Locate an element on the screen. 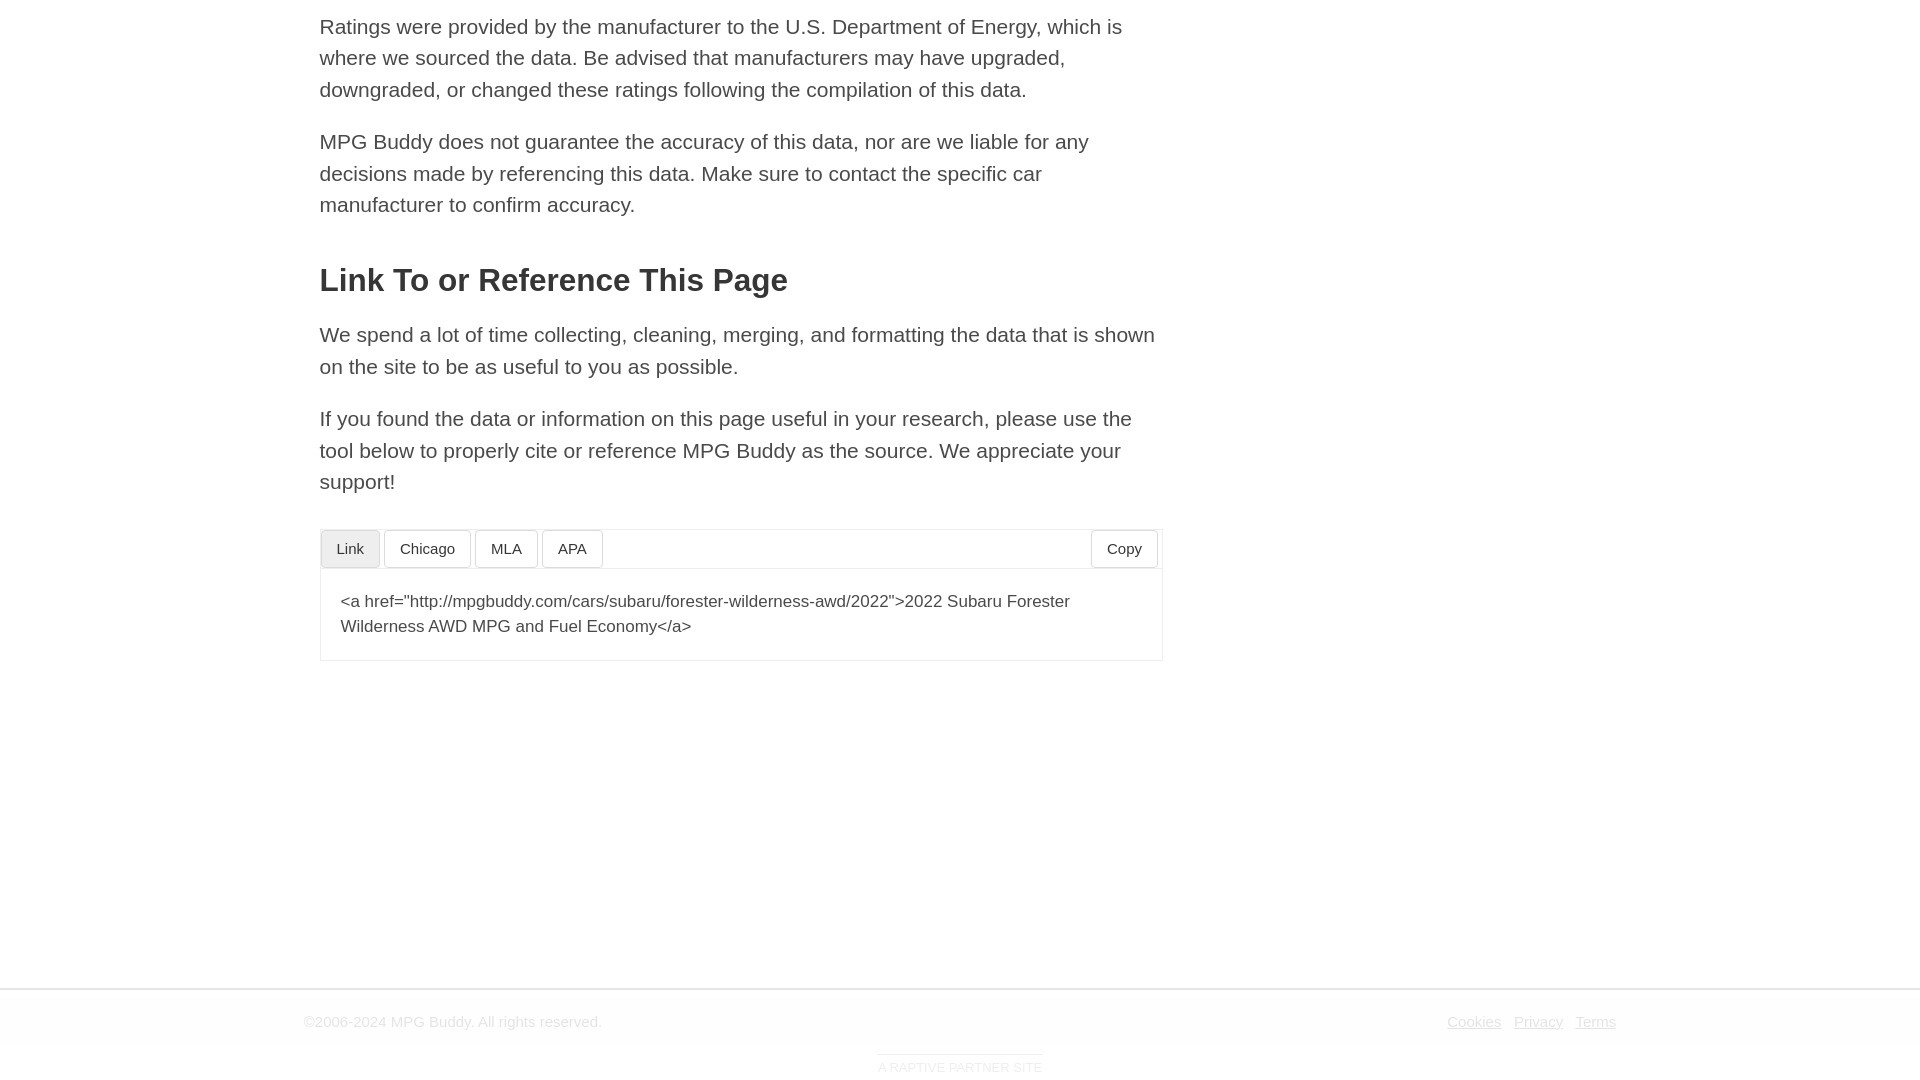  Privacy is located at coordinates (1538, 1022).